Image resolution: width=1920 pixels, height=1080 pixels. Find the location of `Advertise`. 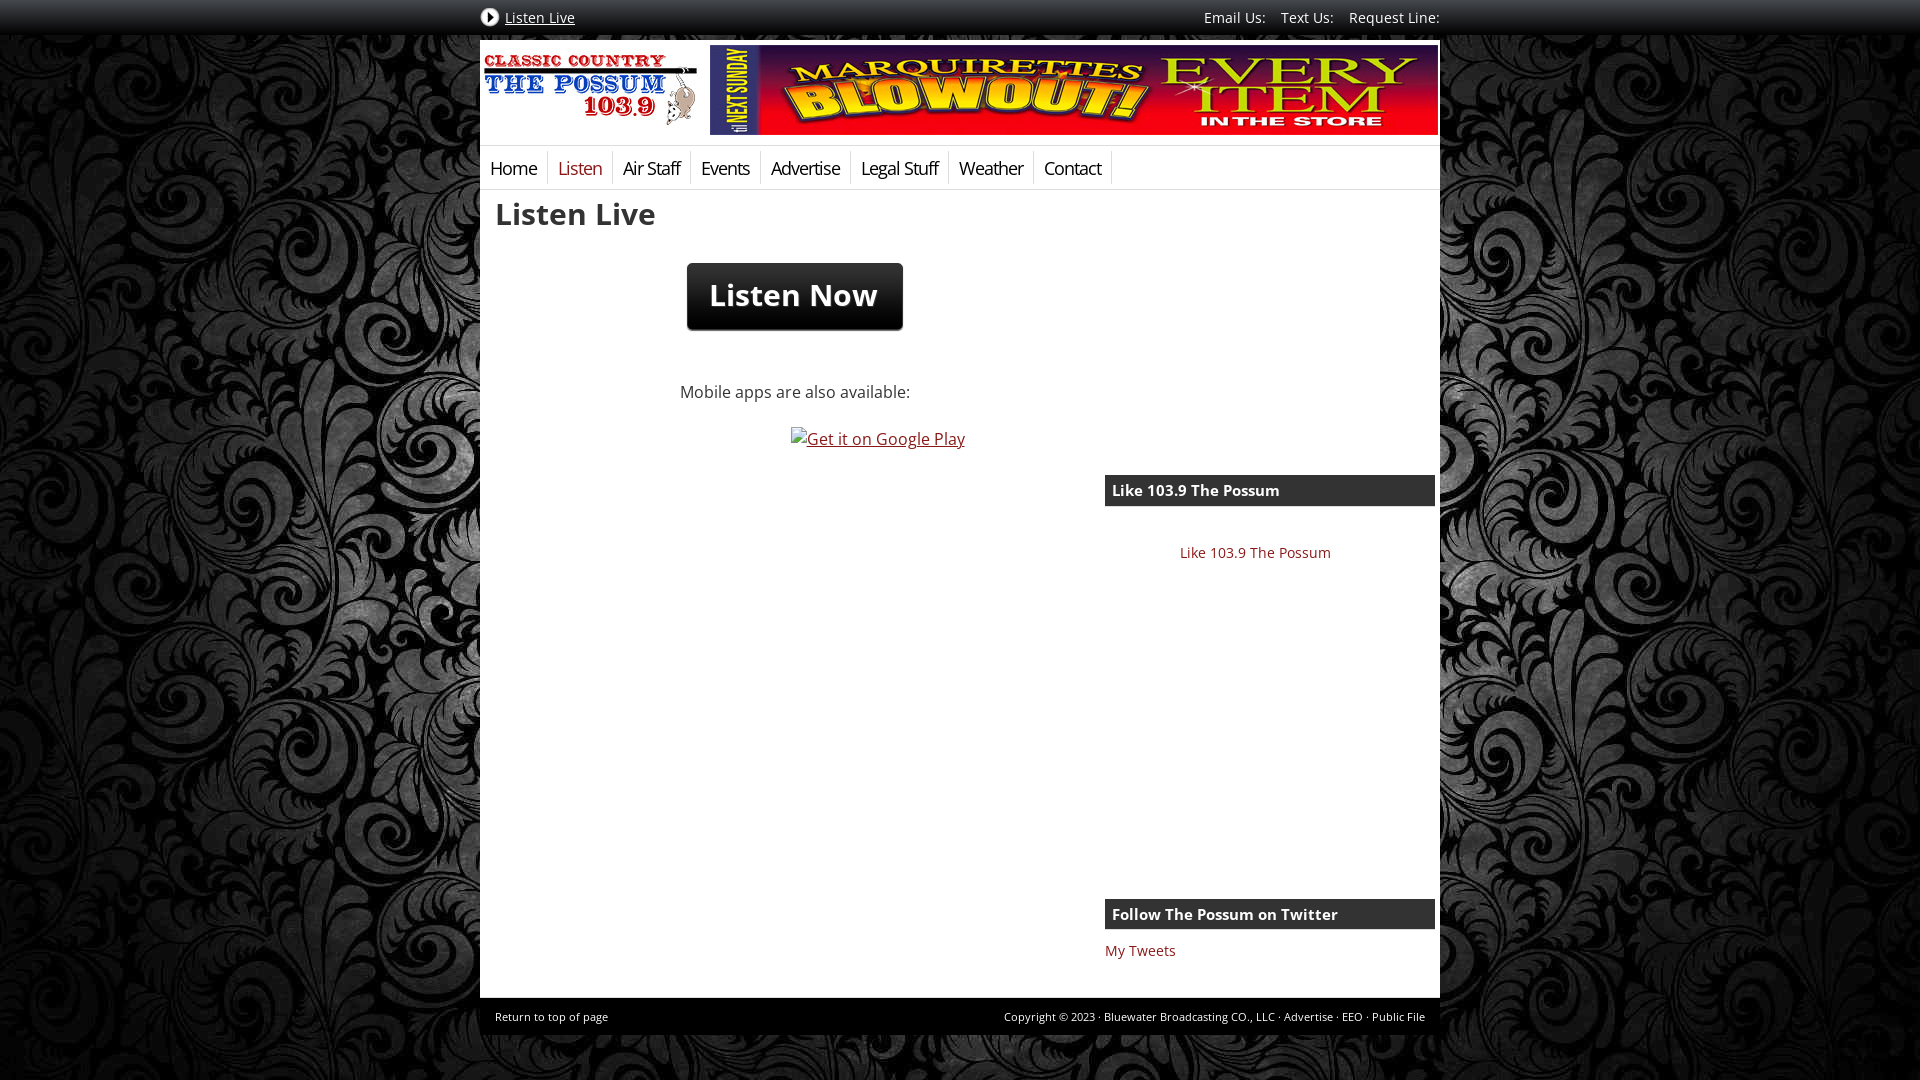

Advertise is located at coordinates (806, 168).